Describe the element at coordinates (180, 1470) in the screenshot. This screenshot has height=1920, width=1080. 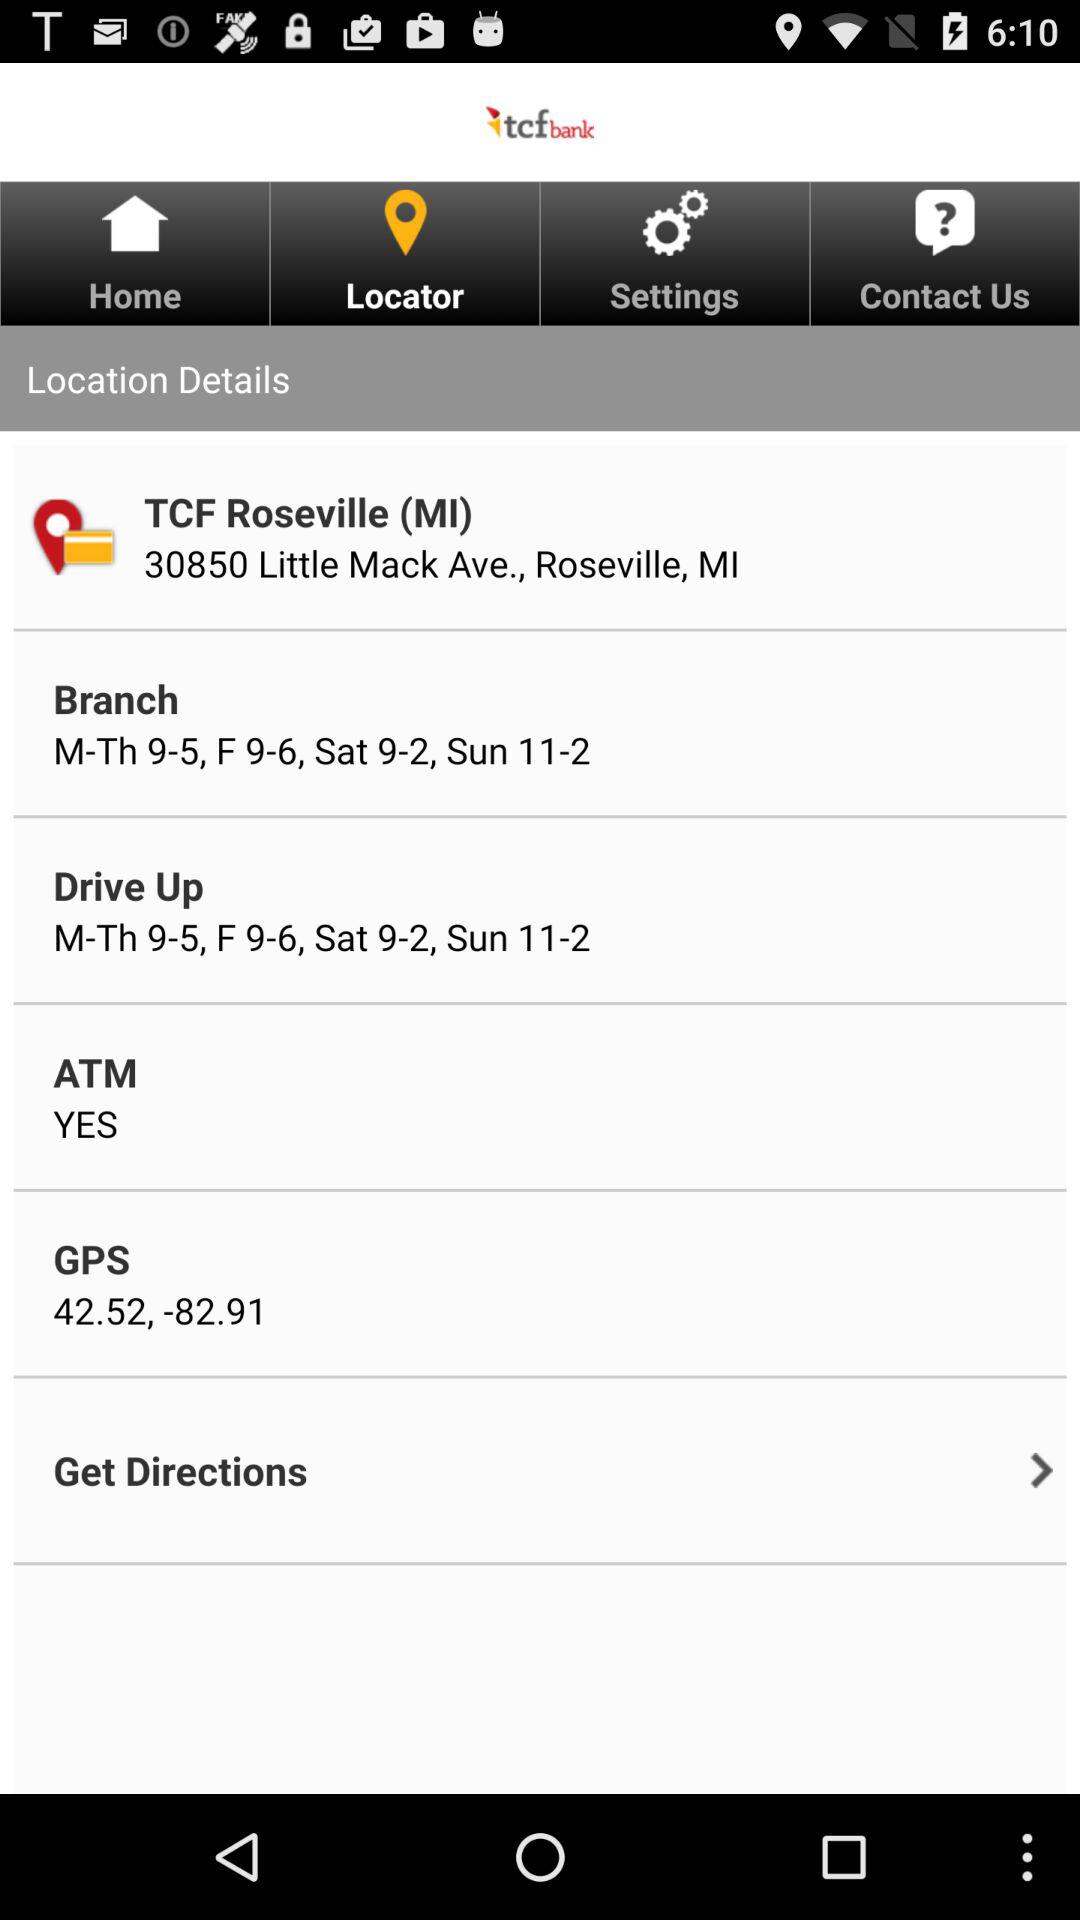
I see `choose get directions item` at that location.